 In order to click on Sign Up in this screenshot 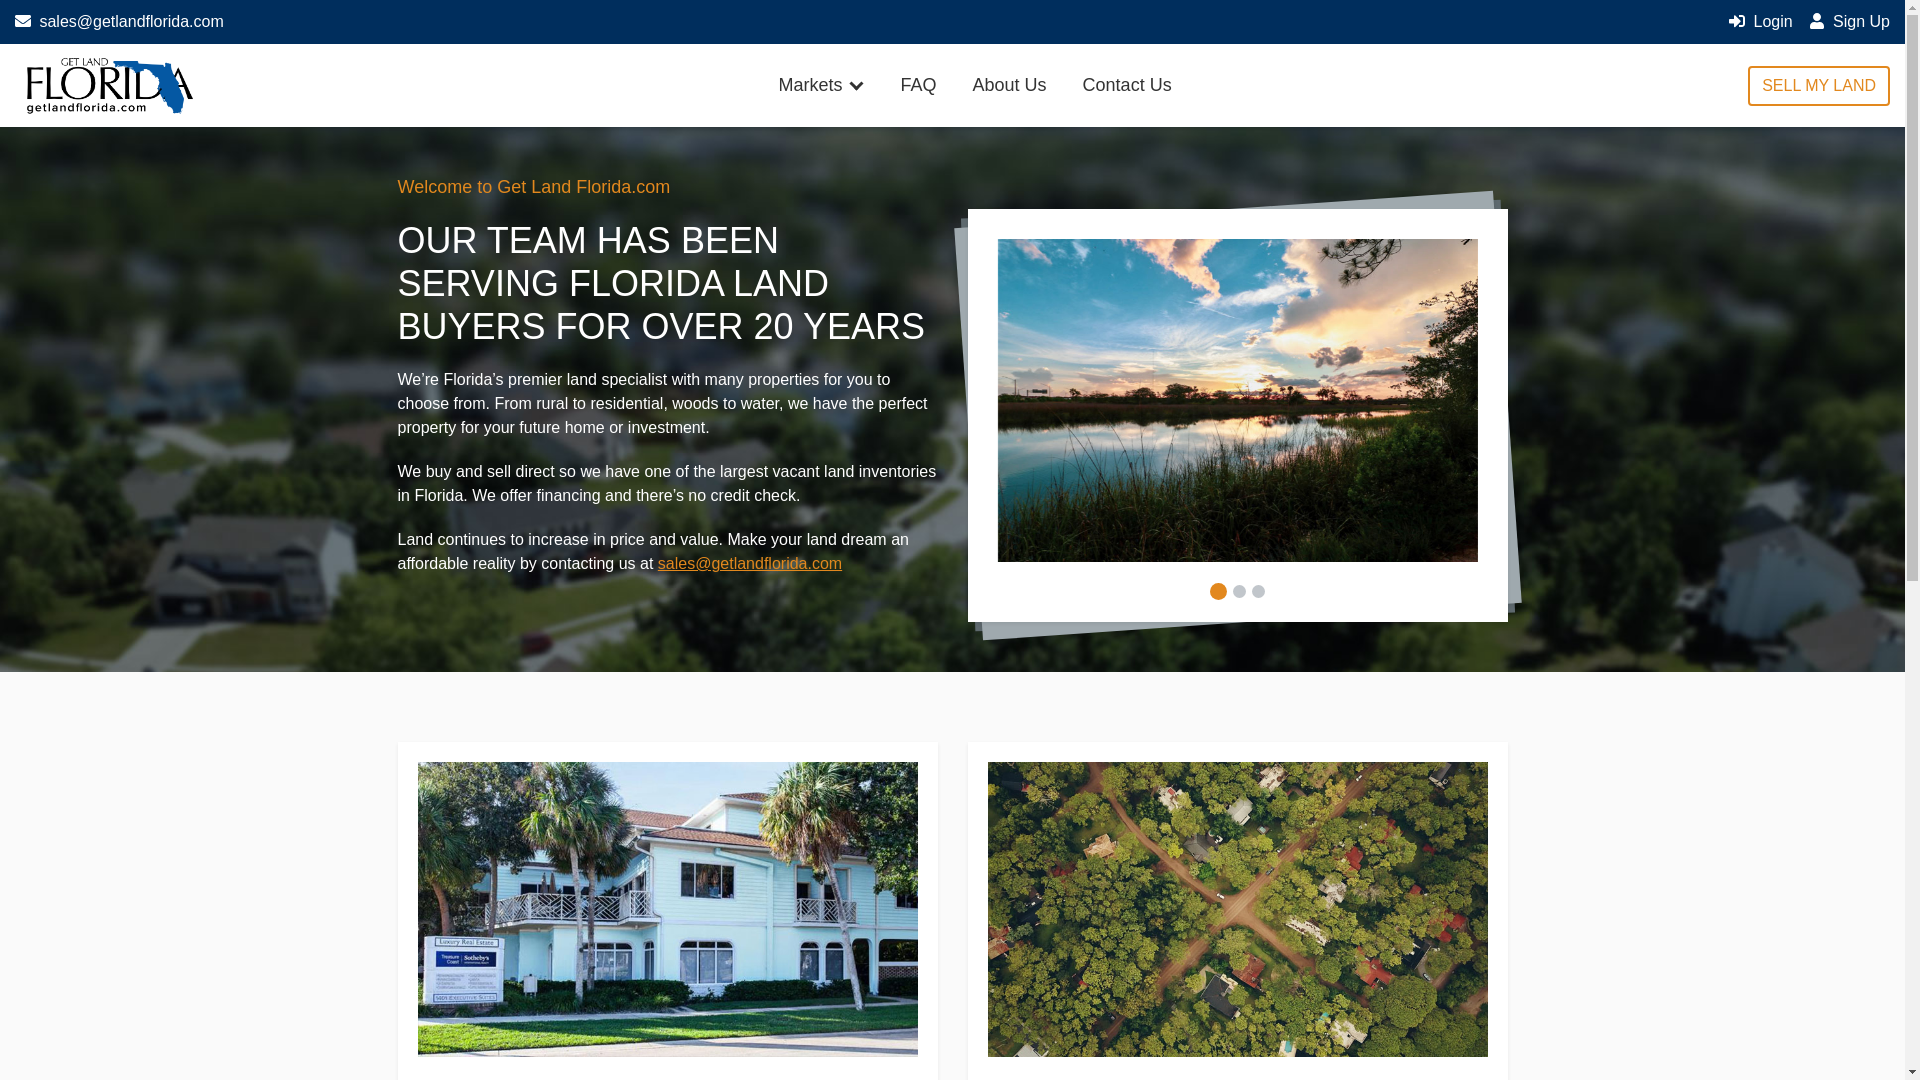, I will do `click(1848, 21)`.